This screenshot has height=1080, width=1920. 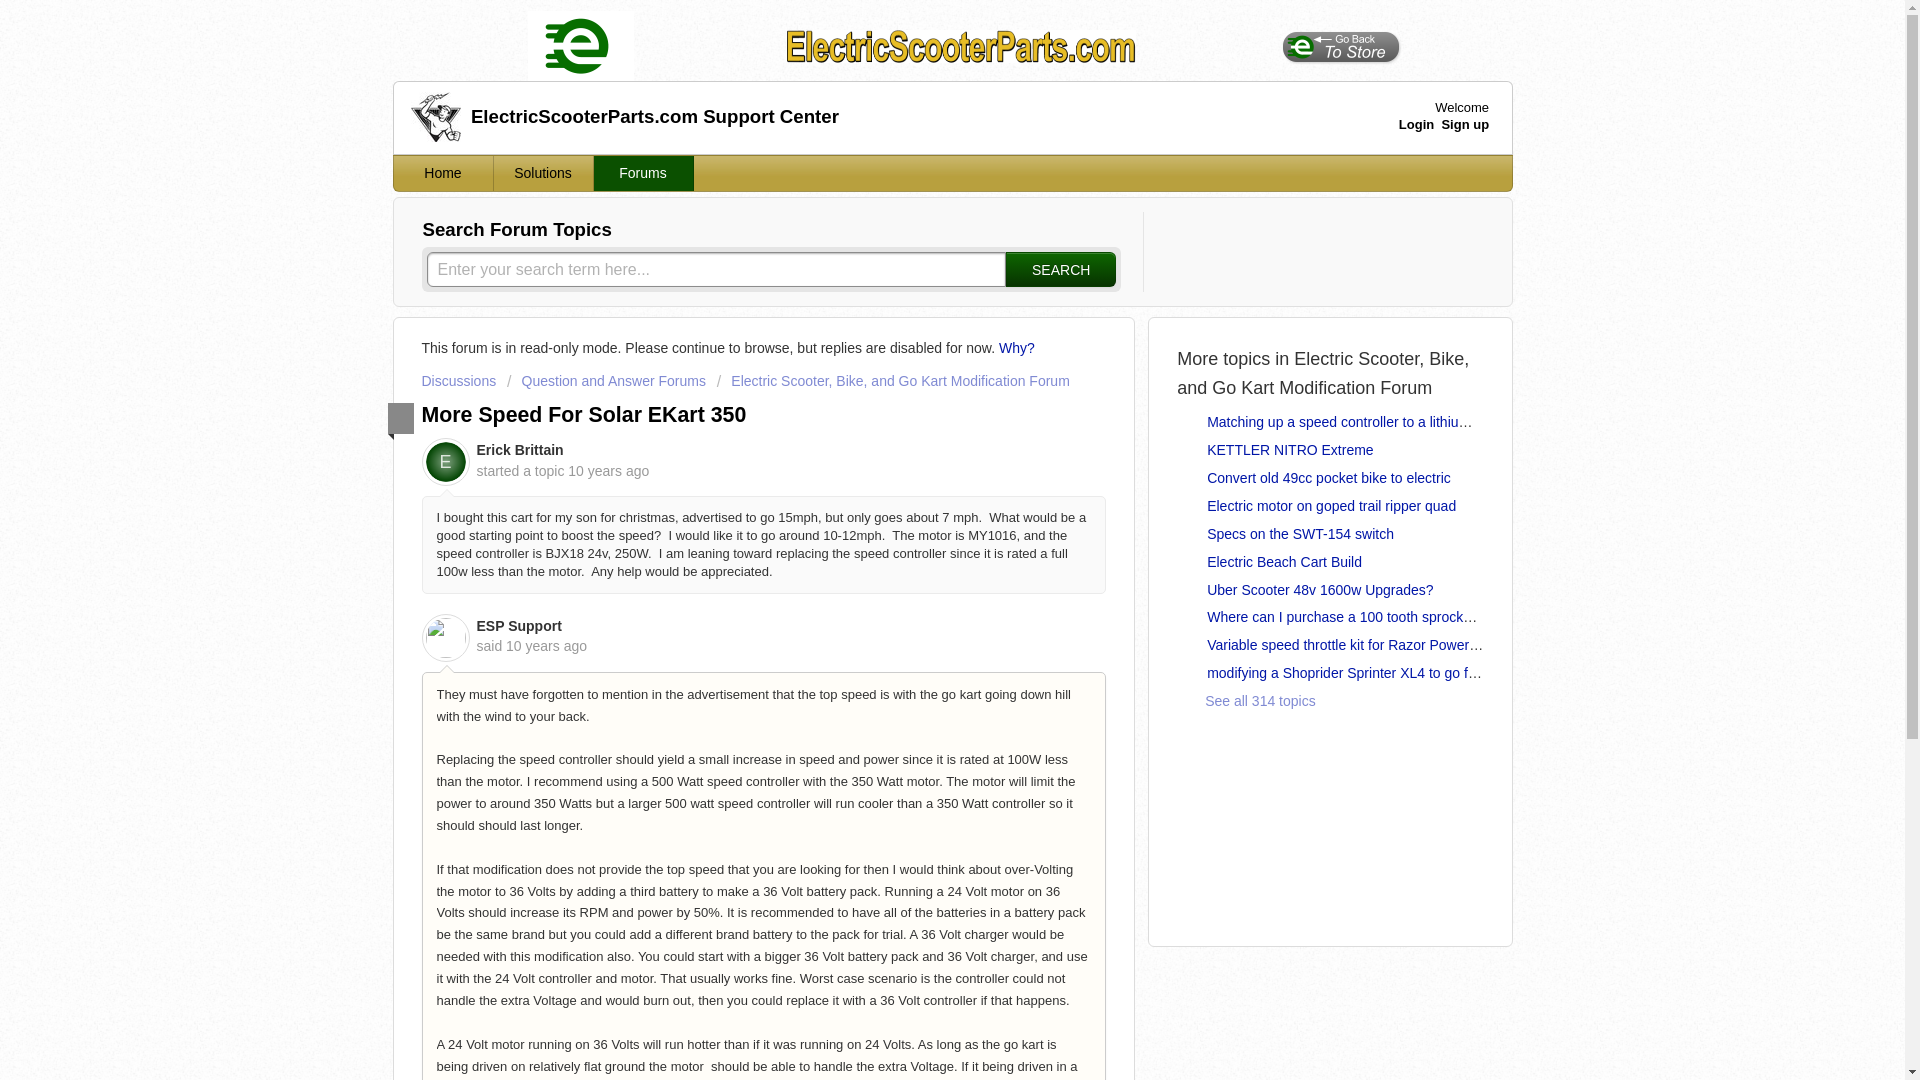 I want to click on Login, so click(x=1416, y=122).